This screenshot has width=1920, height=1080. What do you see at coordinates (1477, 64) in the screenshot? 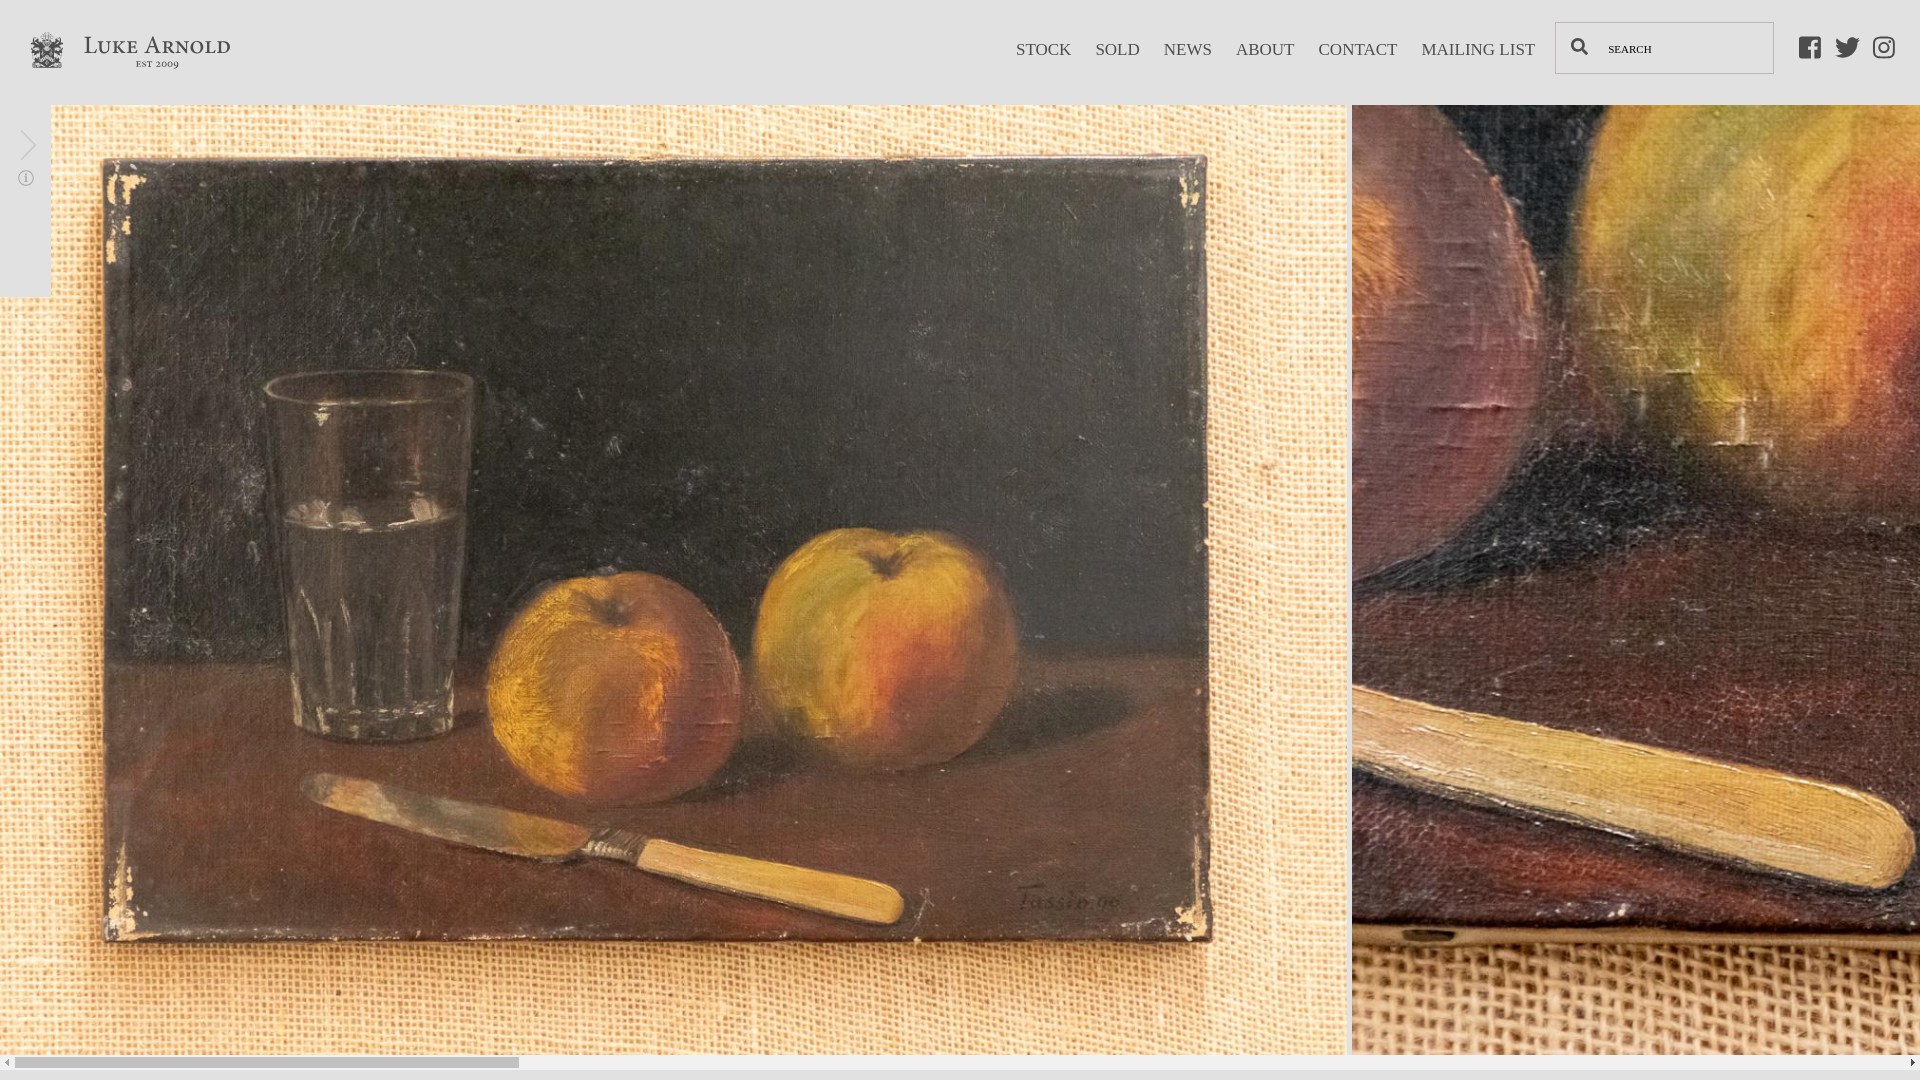
I see `Mailing List` at bounding box center [1477, 64].